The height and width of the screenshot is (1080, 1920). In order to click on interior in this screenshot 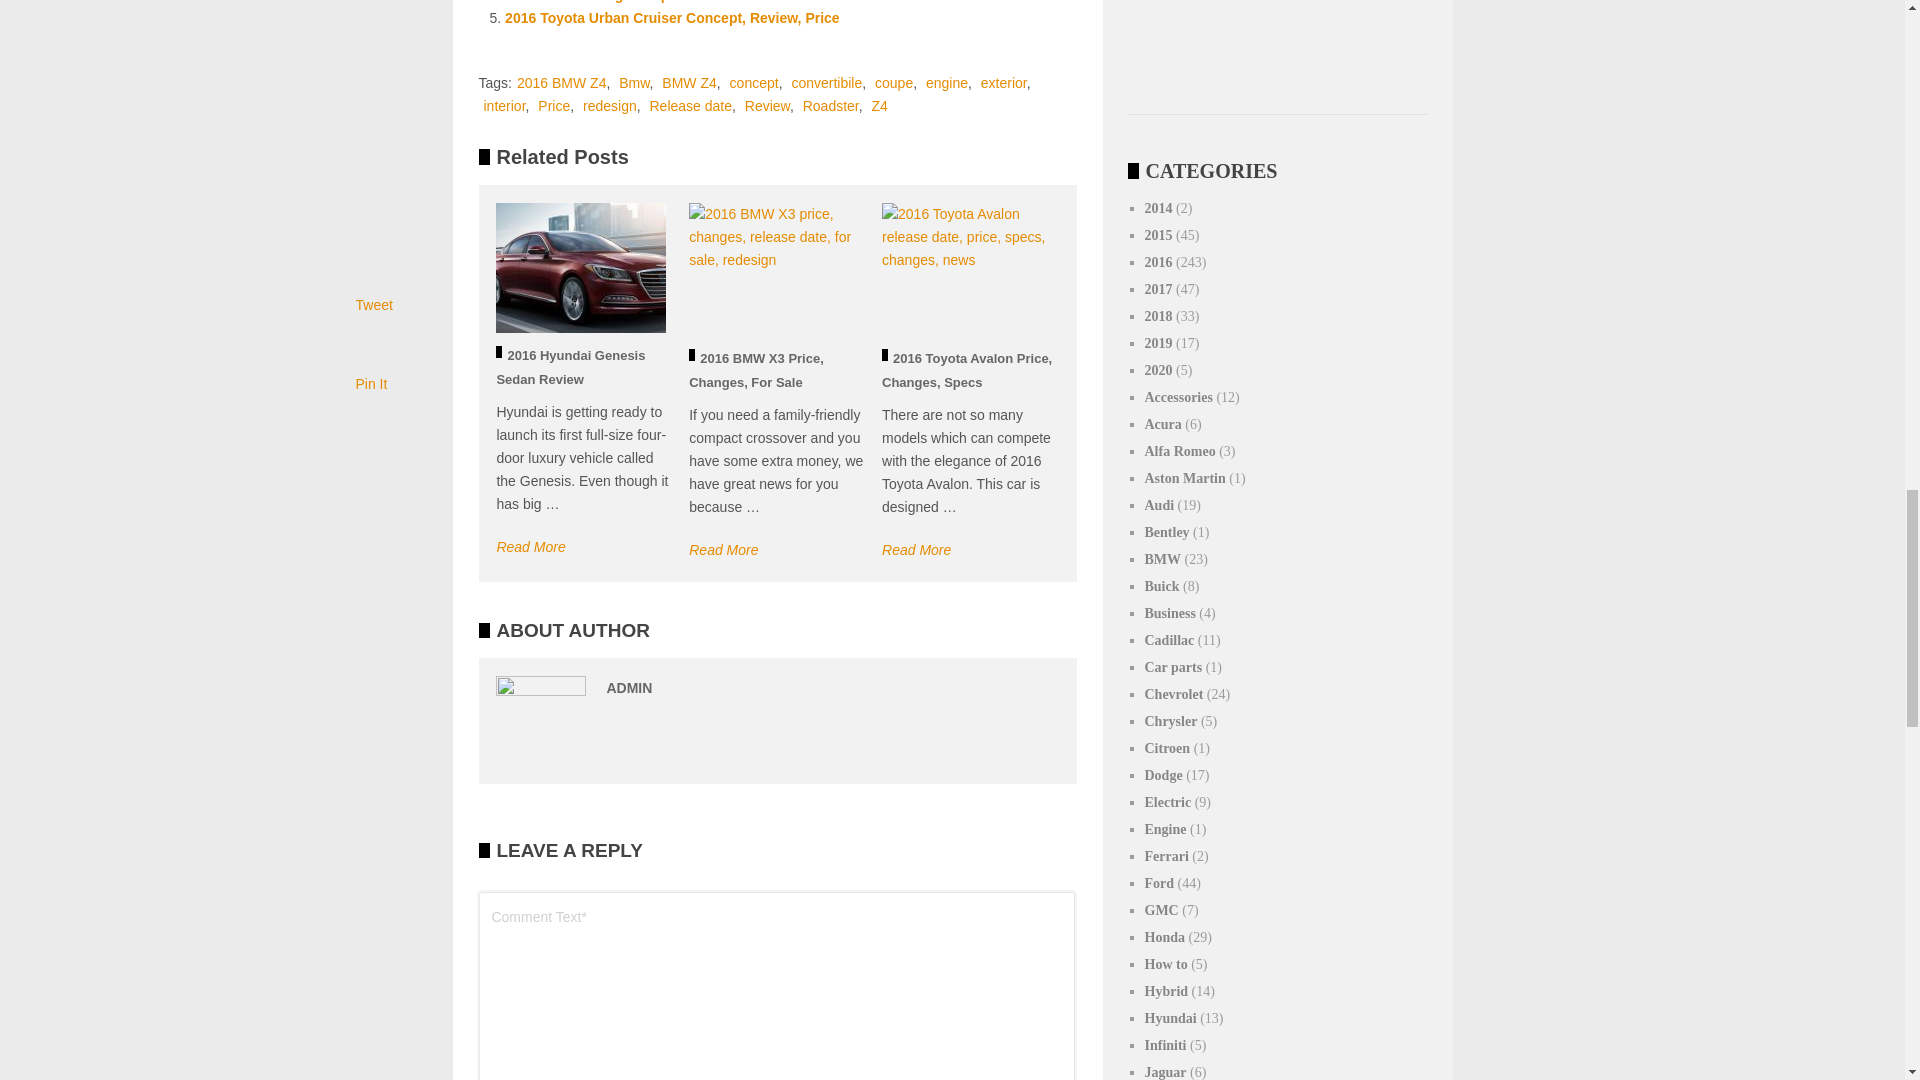, I will do `click(504, 106)`.